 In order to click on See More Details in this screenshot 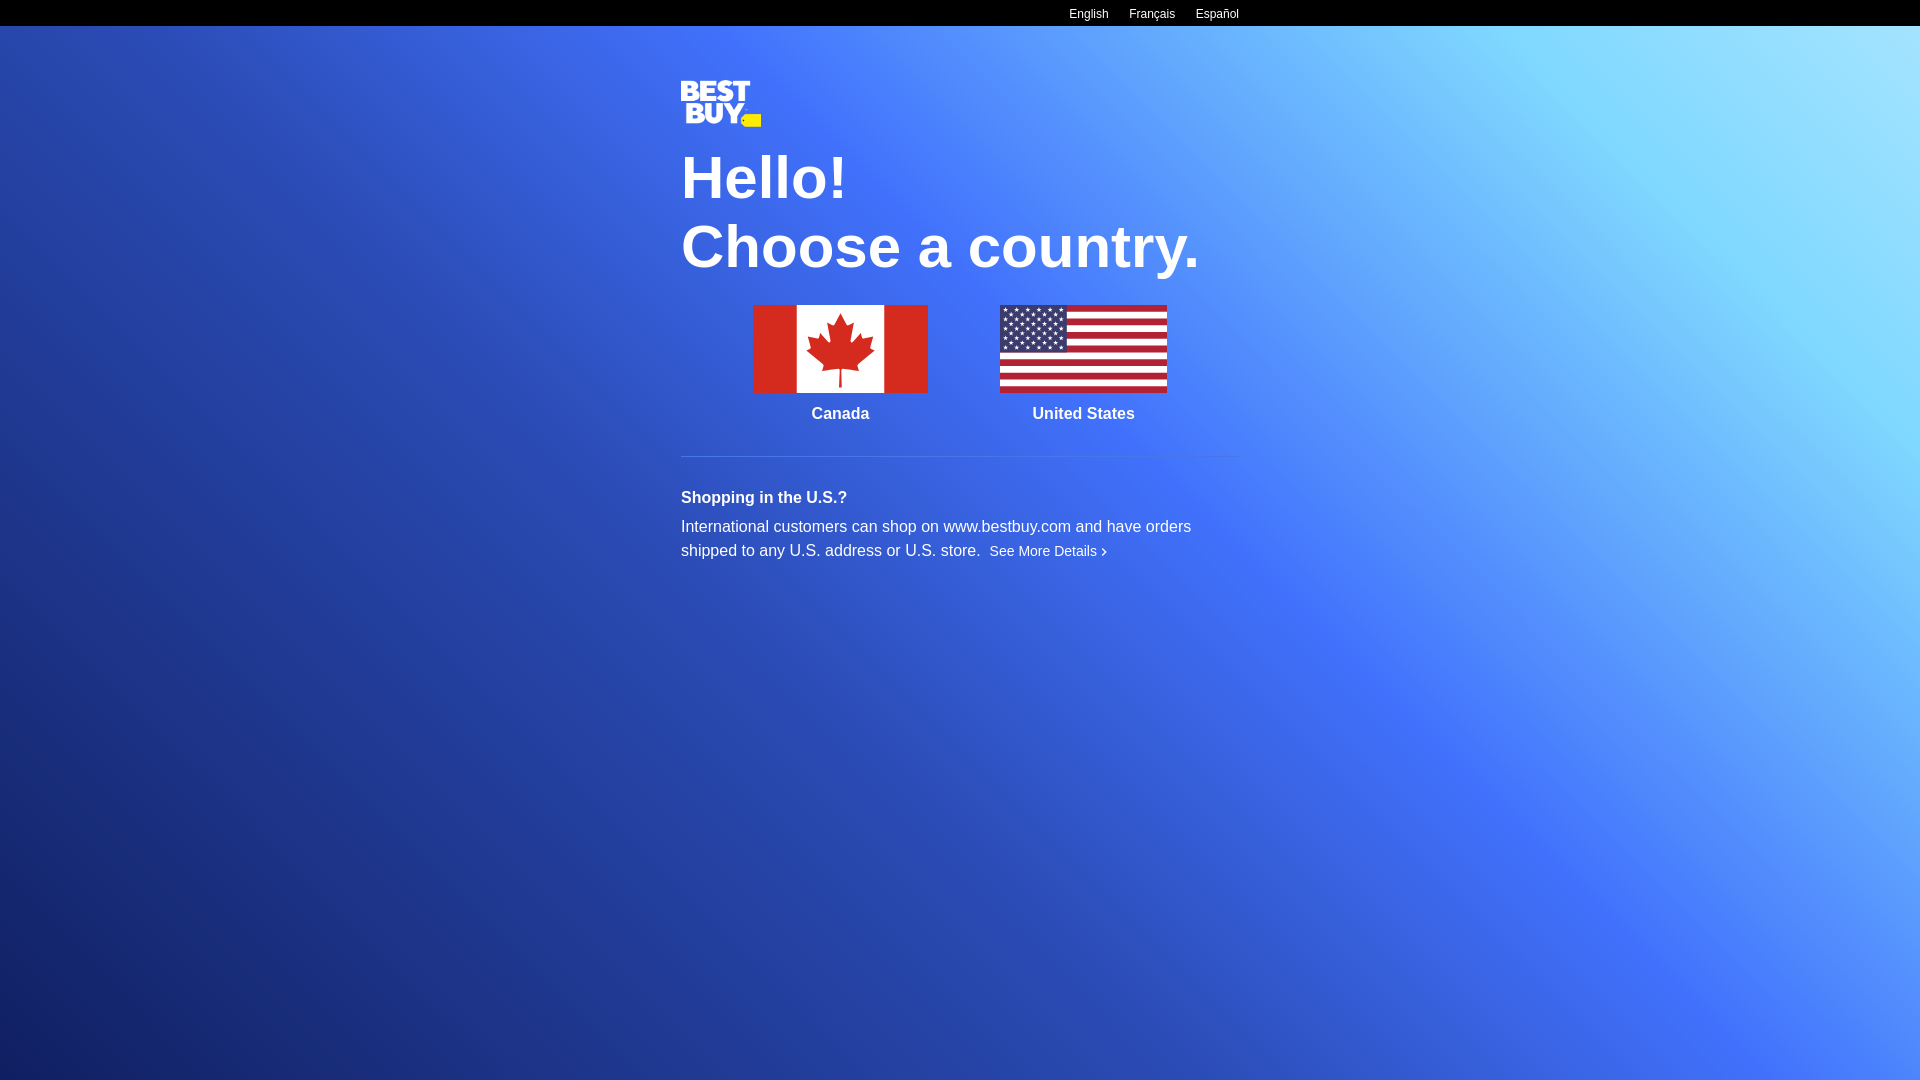, I will do `click(1048, 551)`.